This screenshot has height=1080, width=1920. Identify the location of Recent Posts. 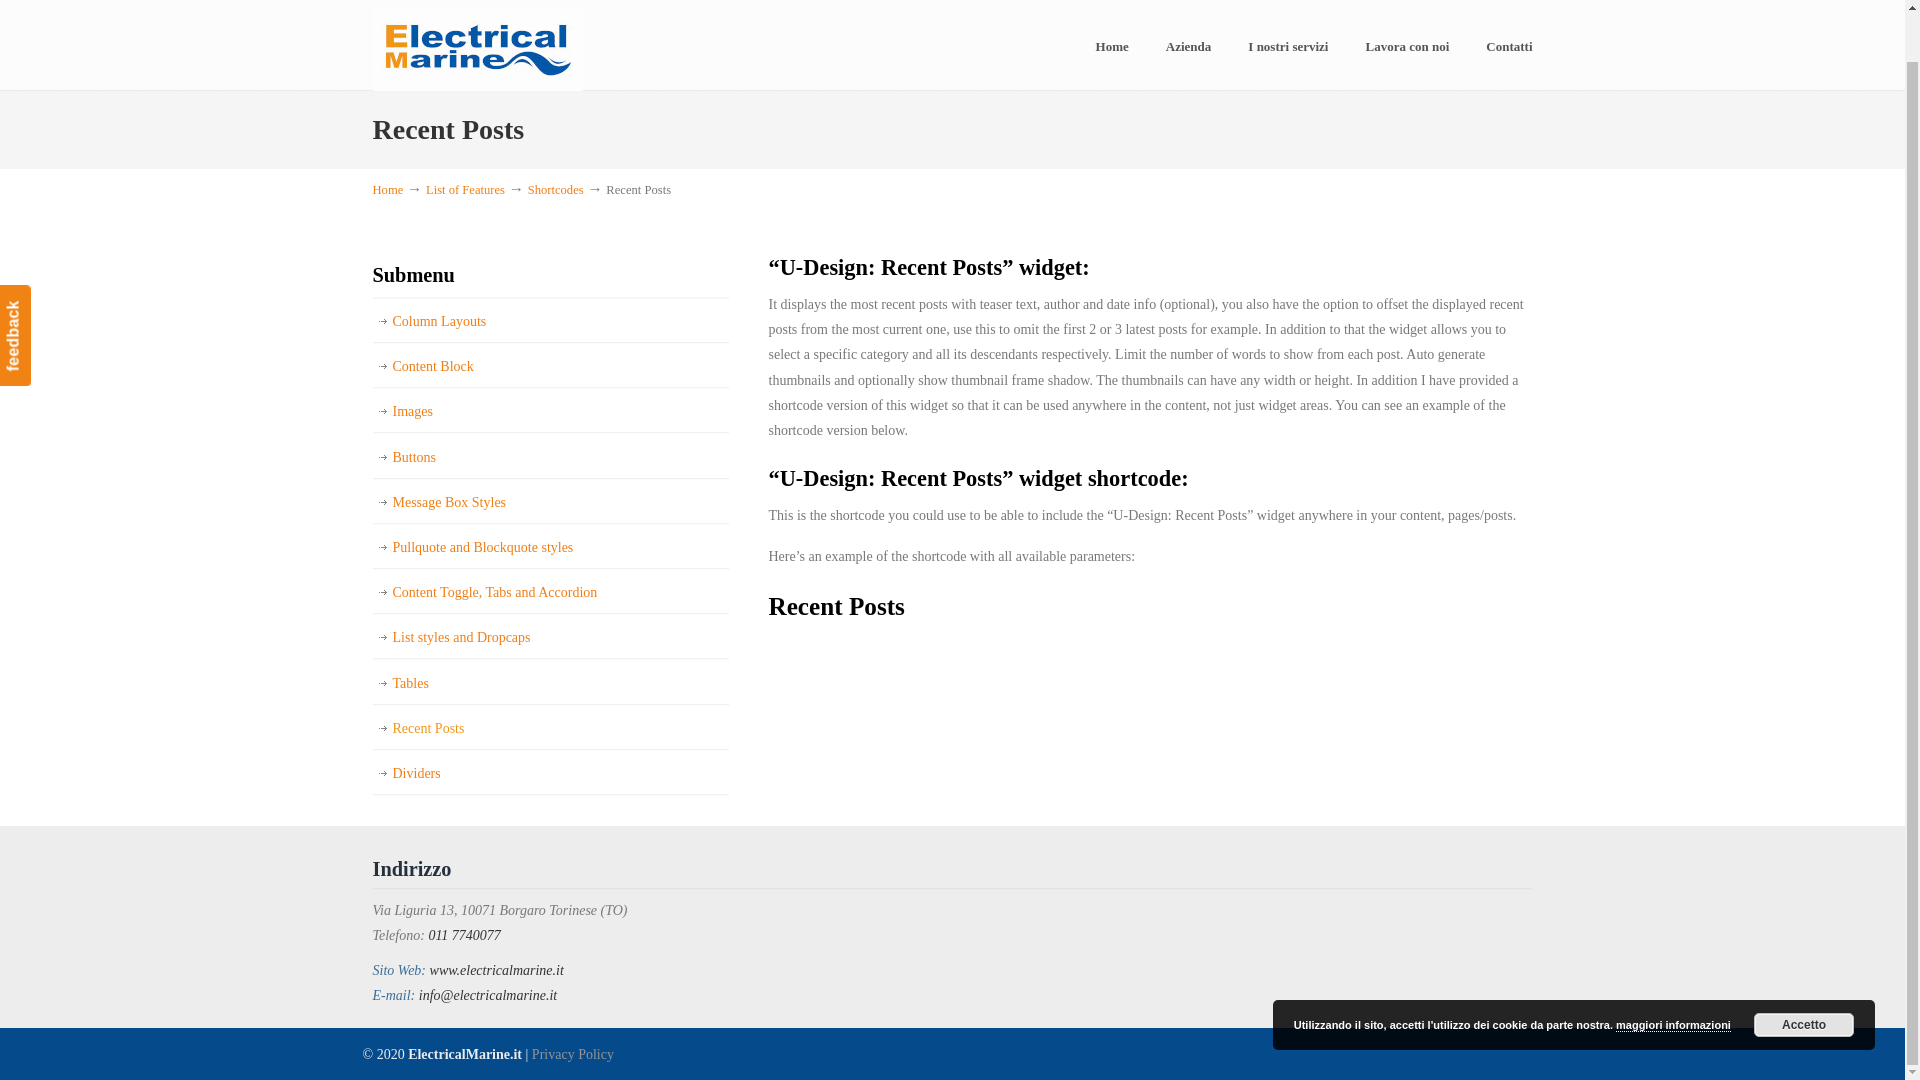
(550, 728).